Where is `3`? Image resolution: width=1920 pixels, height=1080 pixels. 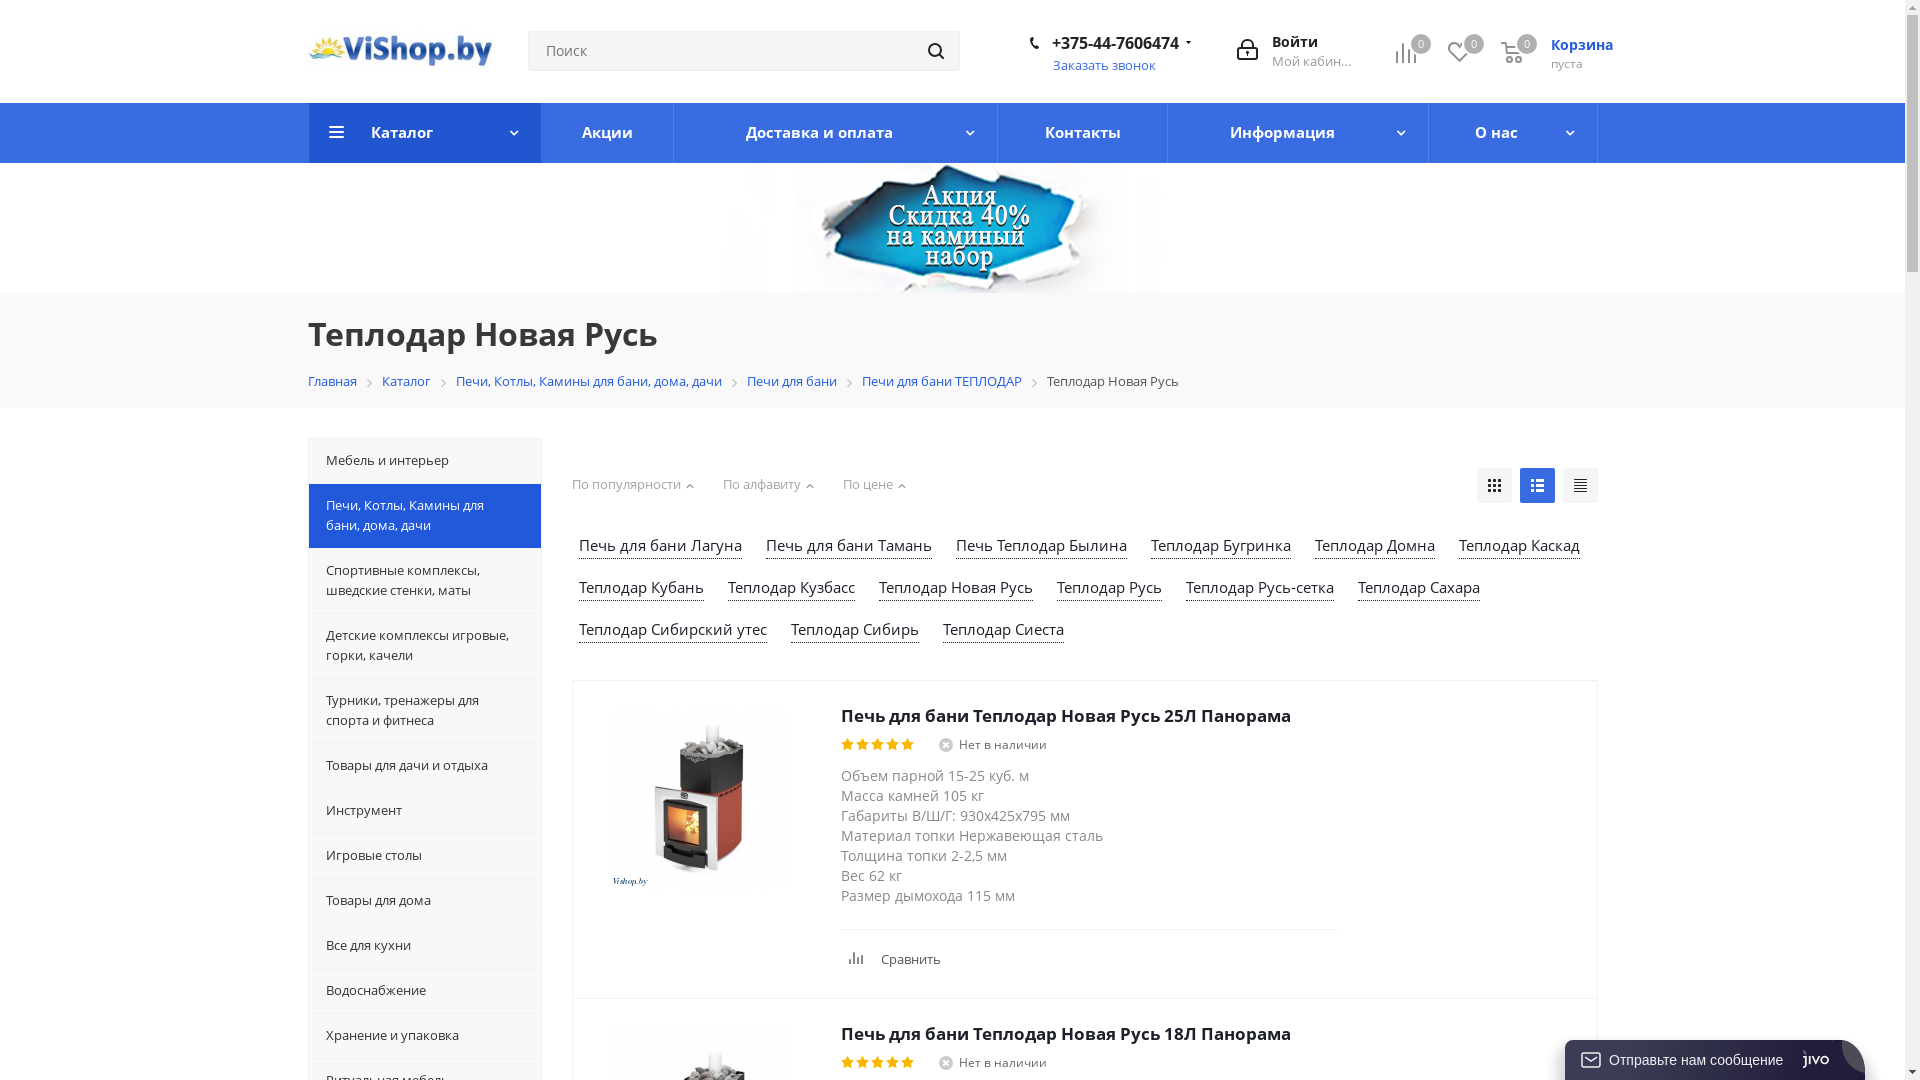
3 is located at coordinates (878, 1063).